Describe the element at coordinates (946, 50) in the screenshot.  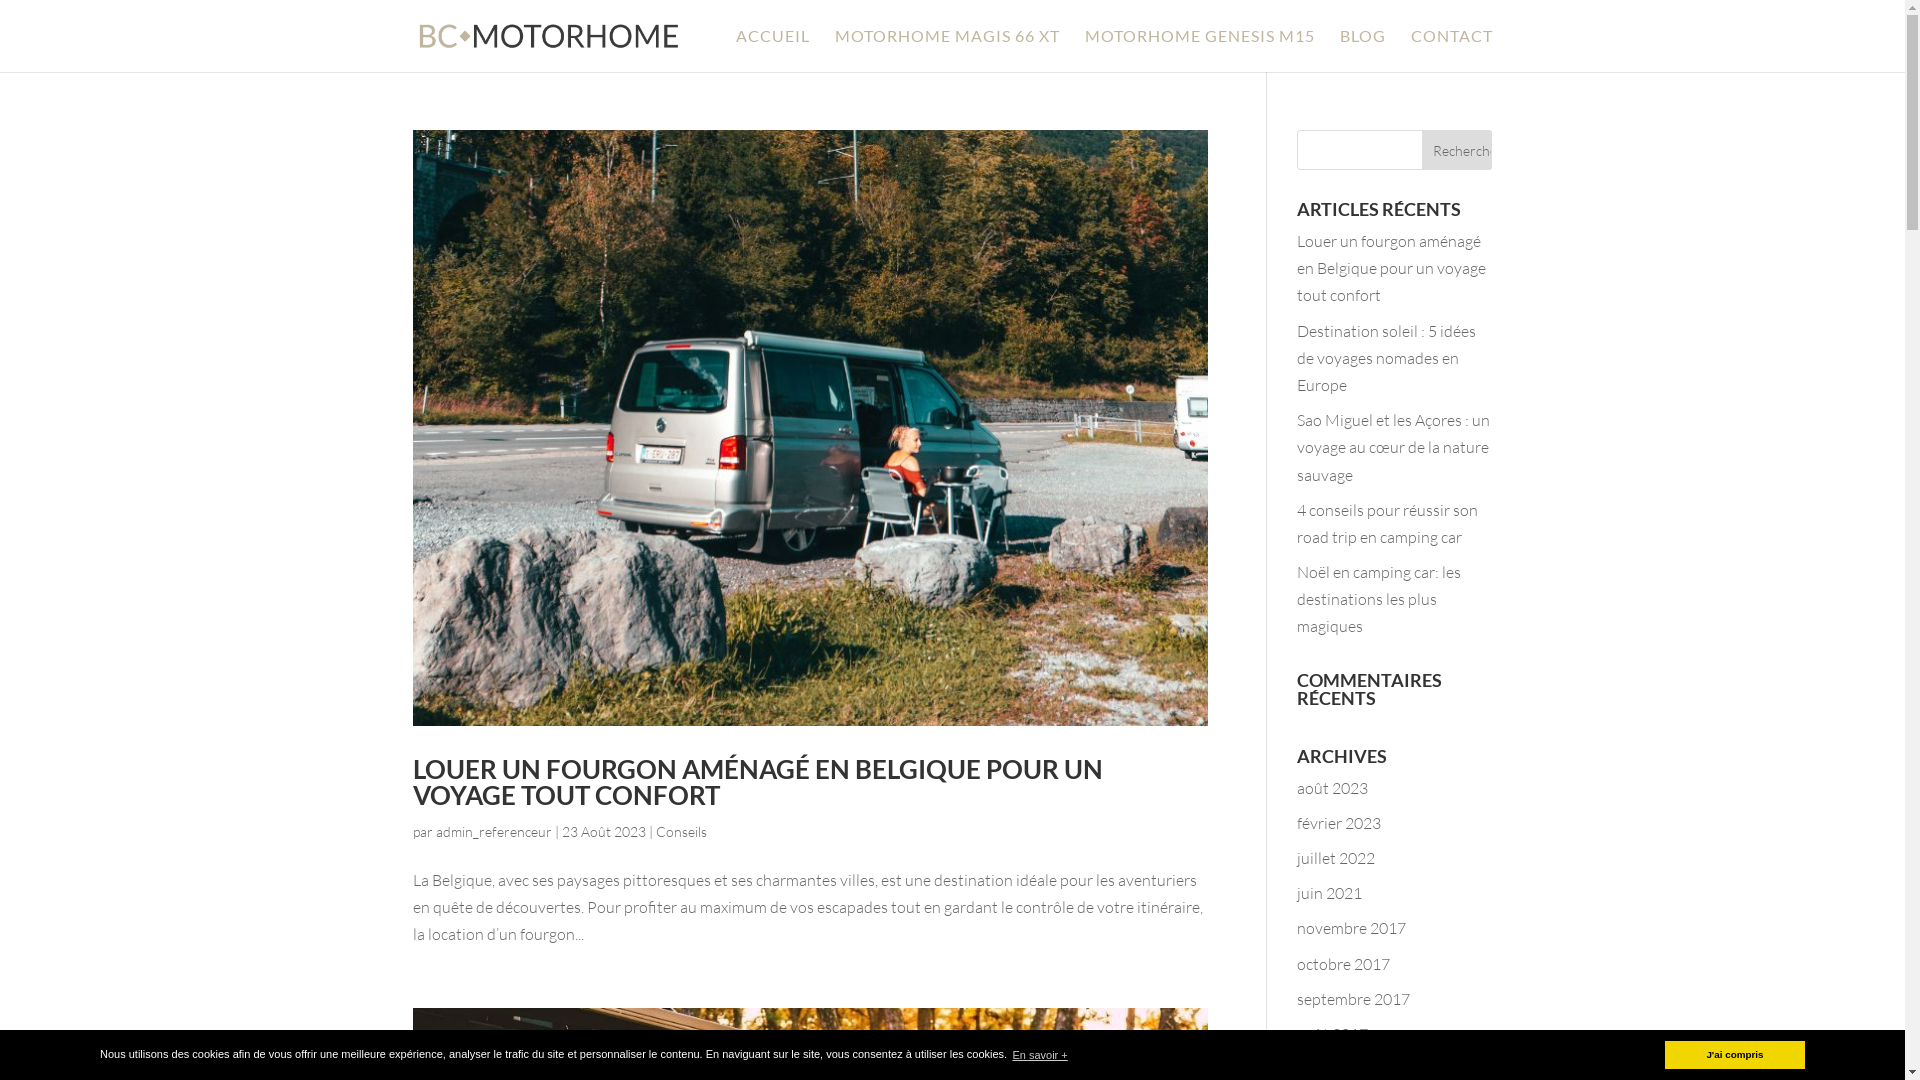
I see `MOTORHOME MAGIS 66 XT` at that location.